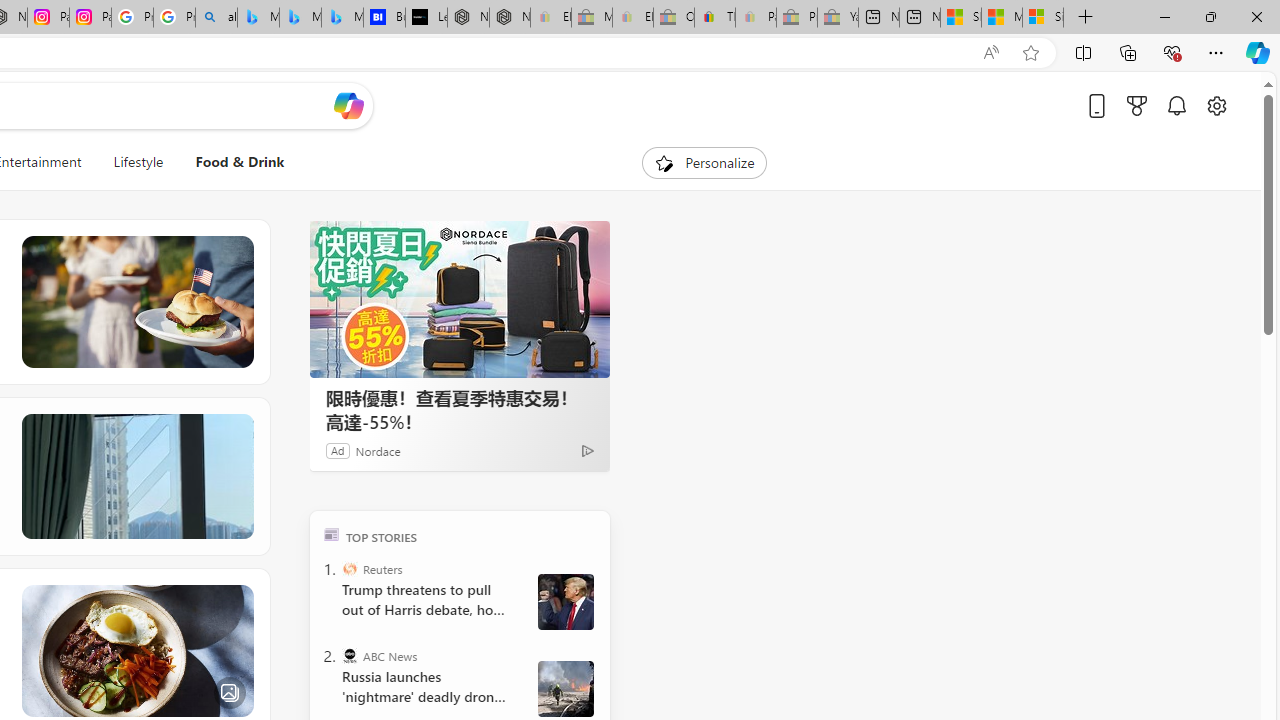  What do you see at coordinates (588, 450) in the screenshot?
I see `Ad Choice` at bounding box center [588, 450].